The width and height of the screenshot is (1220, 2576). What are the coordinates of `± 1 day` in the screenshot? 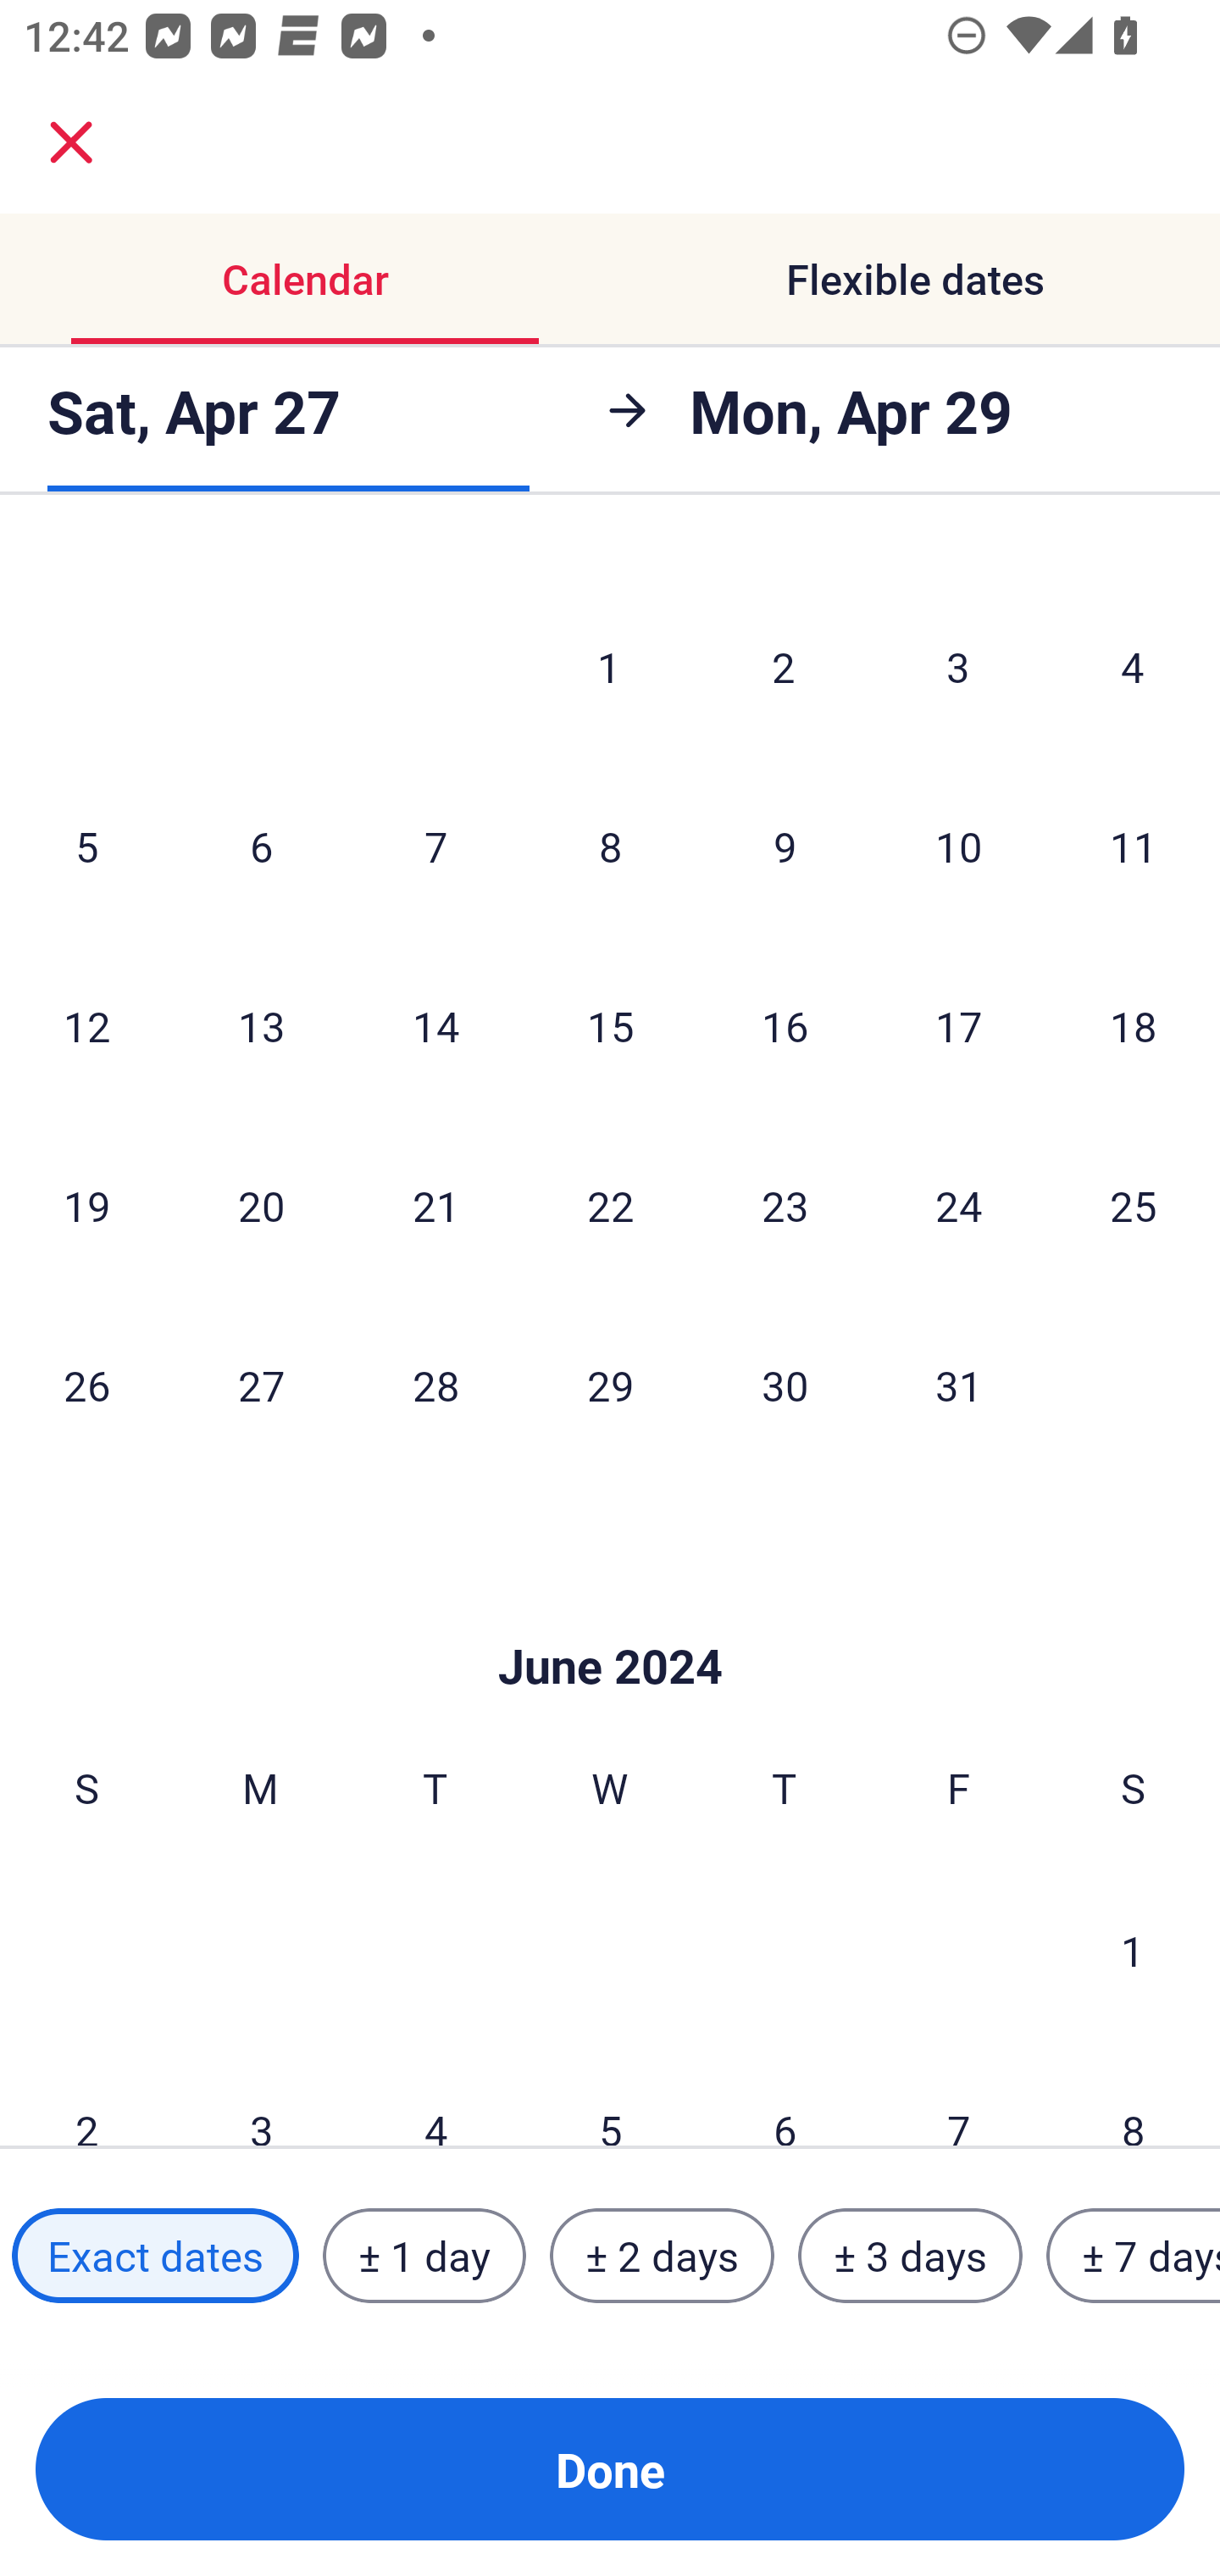 It's located at (424, 2255).